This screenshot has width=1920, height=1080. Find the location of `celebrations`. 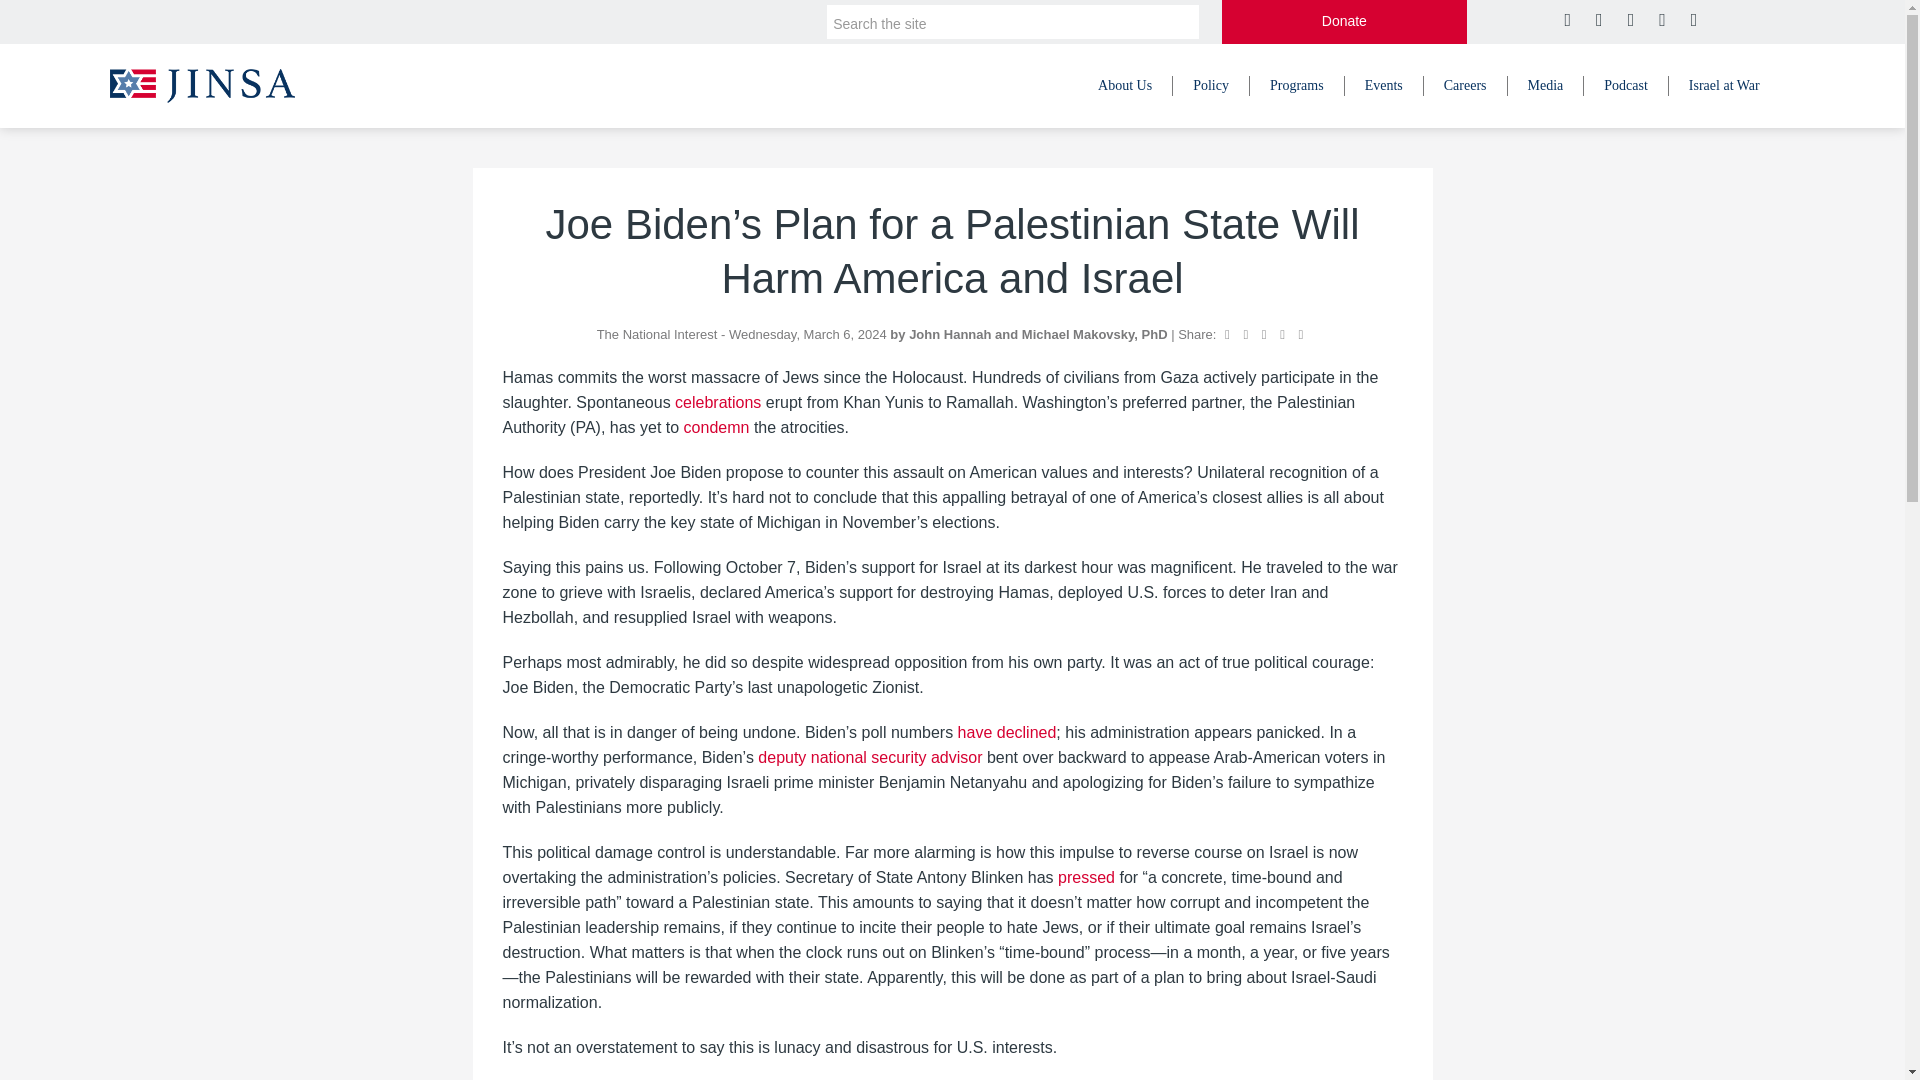

celebrations is located at coordinates (718, 402).